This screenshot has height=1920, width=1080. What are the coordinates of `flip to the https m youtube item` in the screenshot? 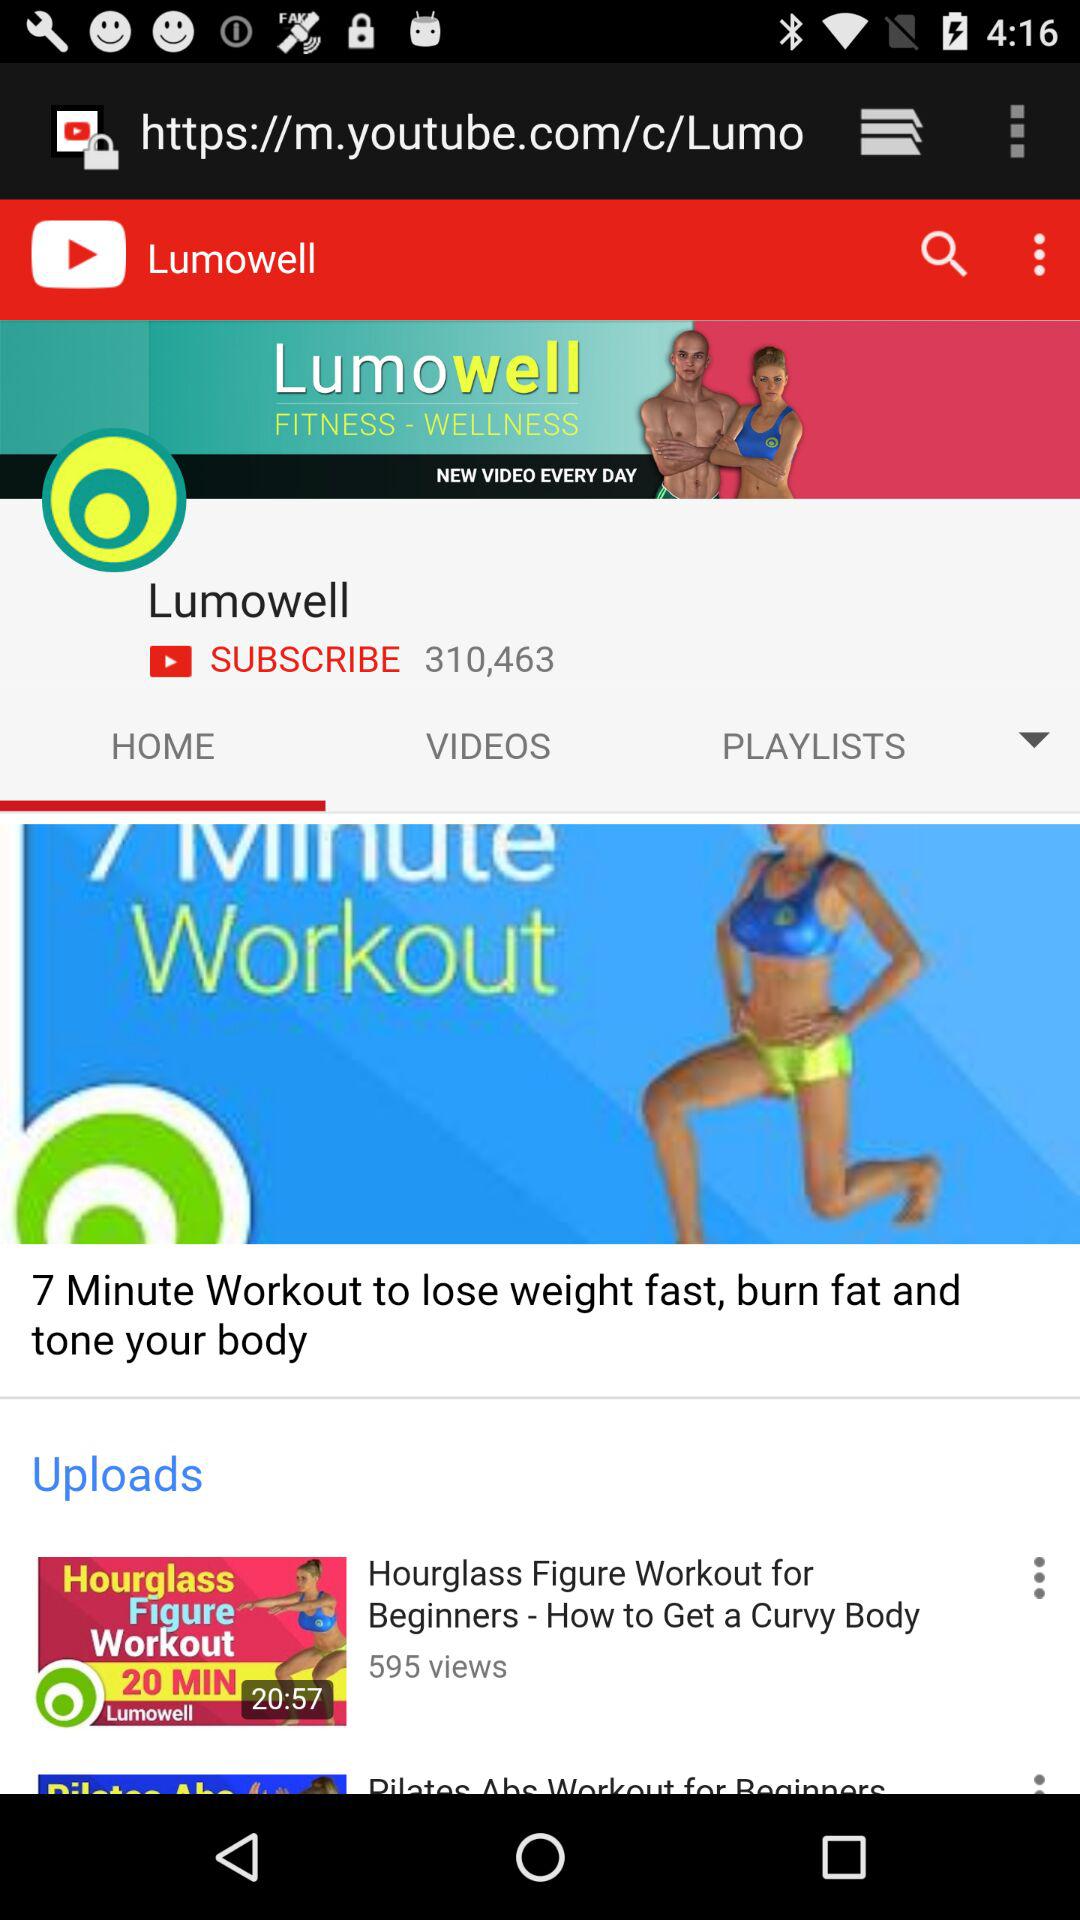 It's located at (472, 130).